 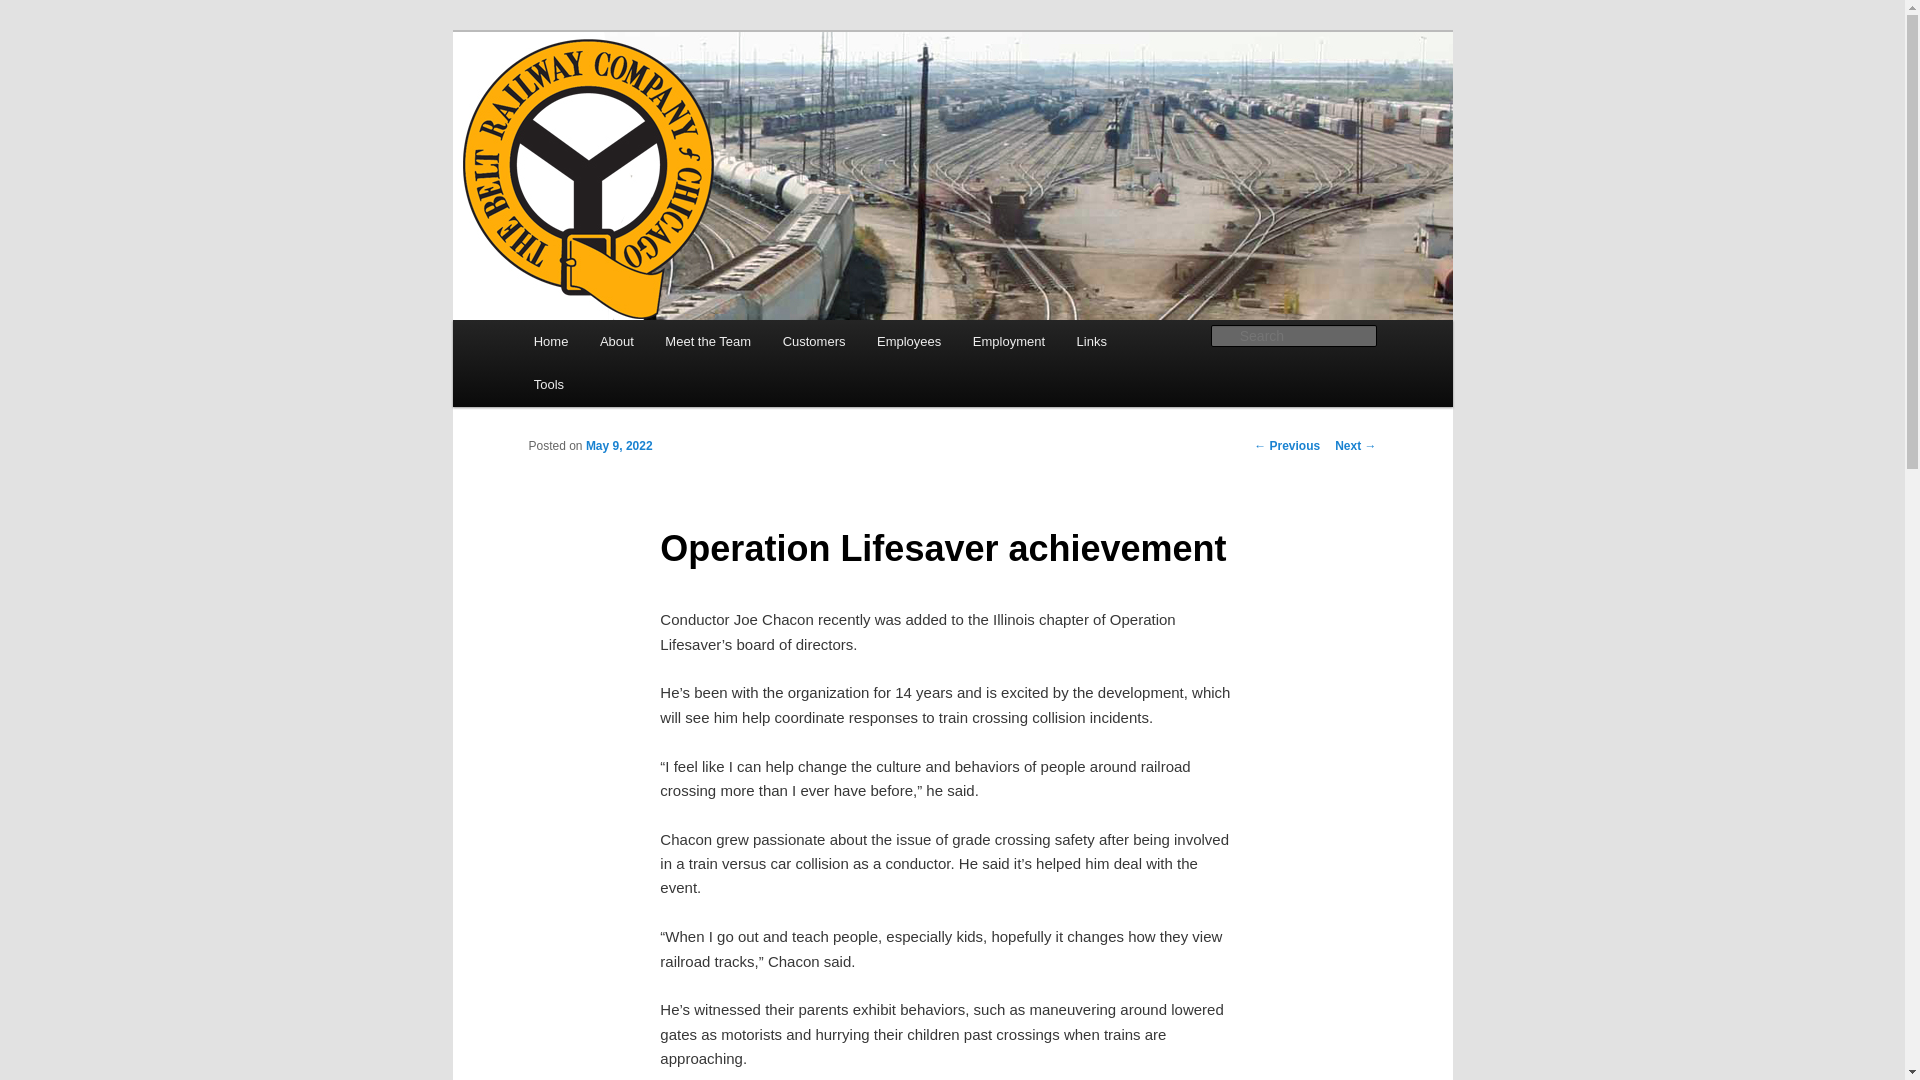 I want to click on Search, so click(x=32, y=11).